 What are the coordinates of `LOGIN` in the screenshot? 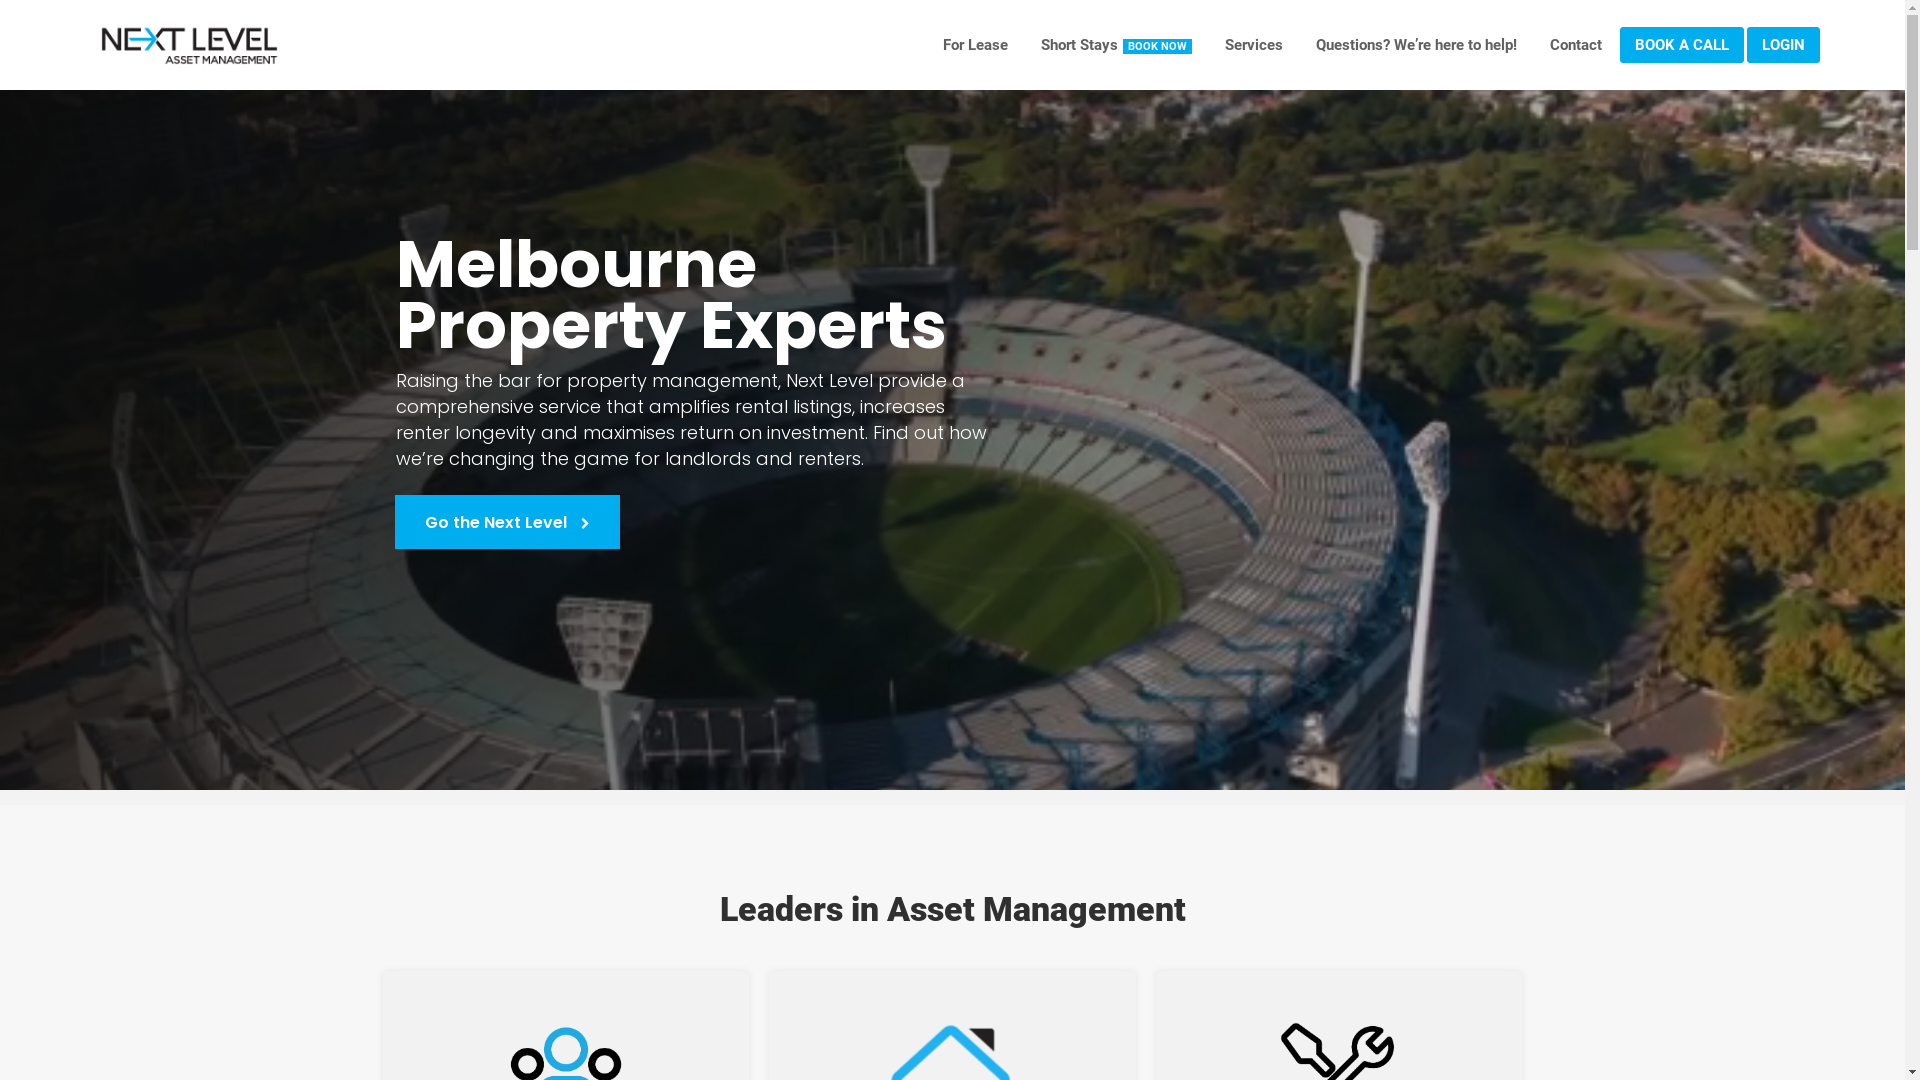 It's located at (1784, 45).